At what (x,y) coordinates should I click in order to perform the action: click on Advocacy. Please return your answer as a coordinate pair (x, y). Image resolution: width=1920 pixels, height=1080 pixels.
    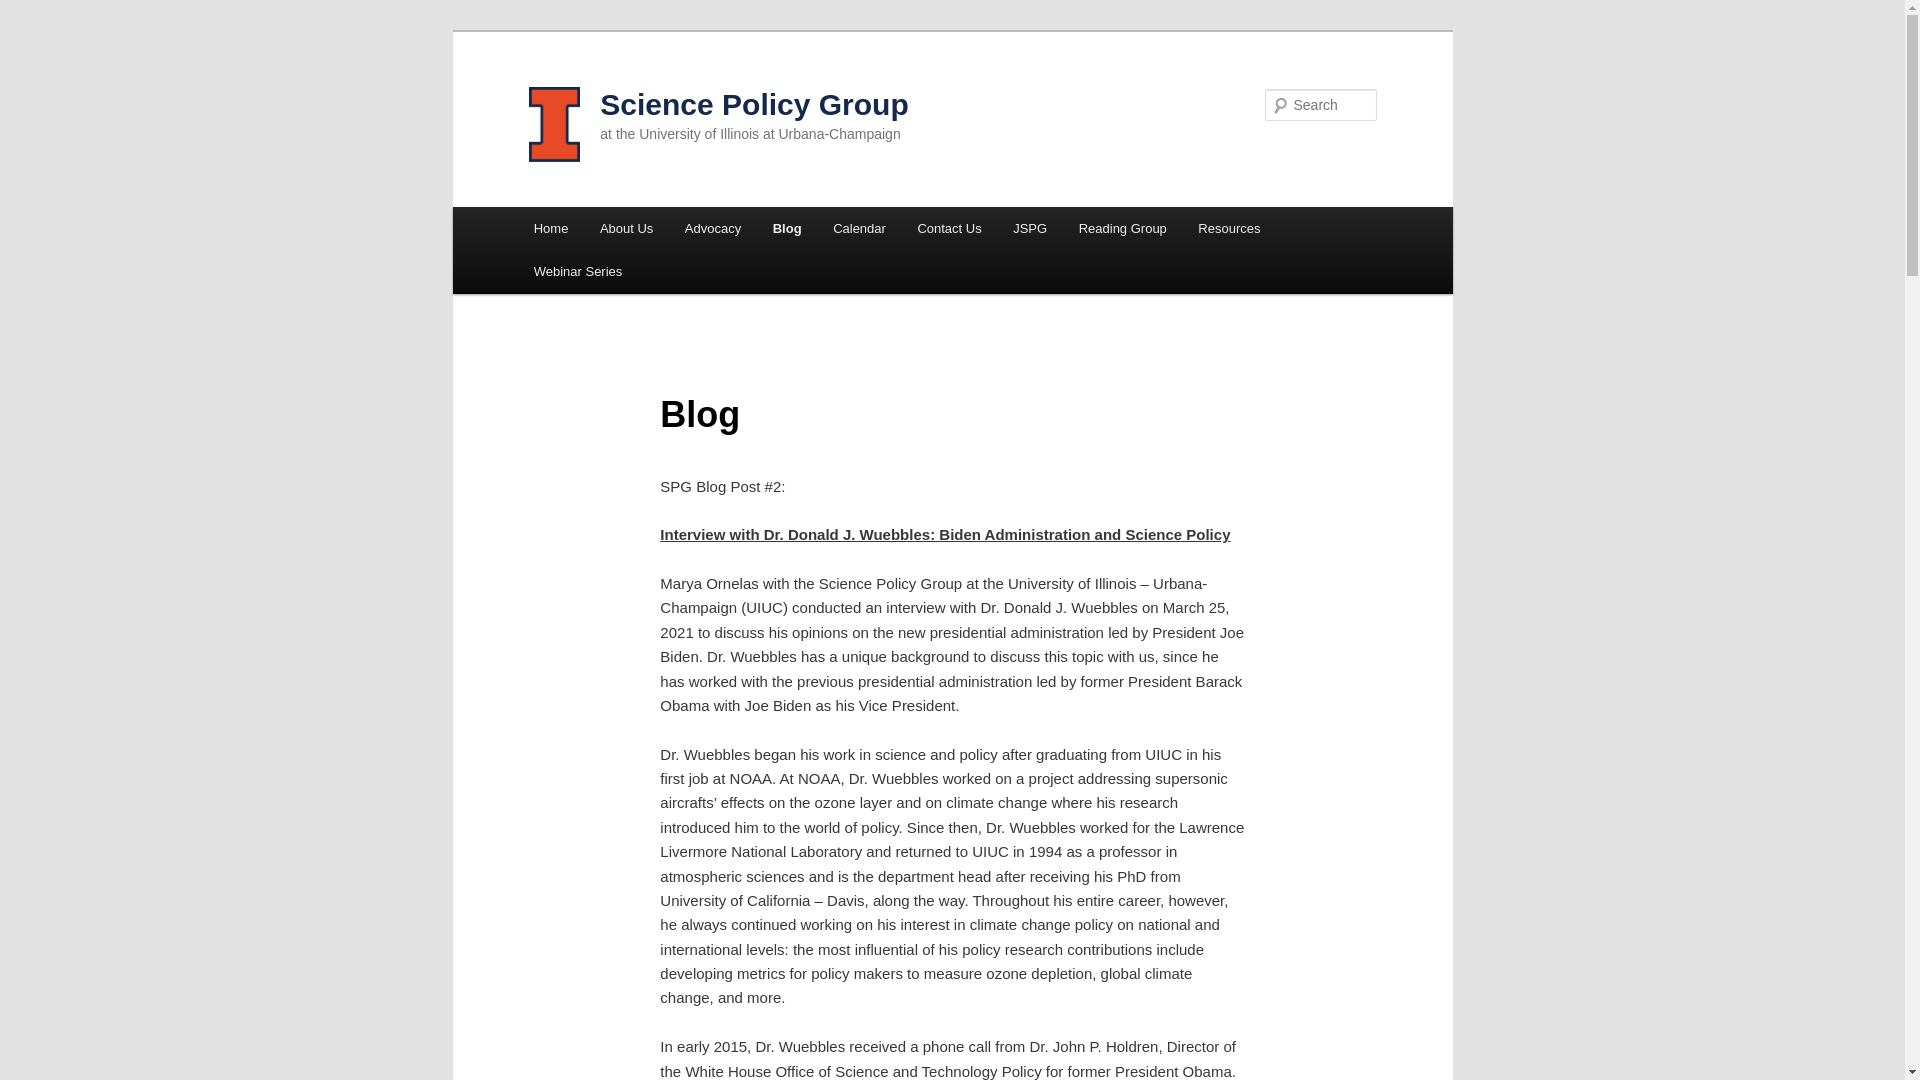
    Looking at the image, I should click on (712, 228).